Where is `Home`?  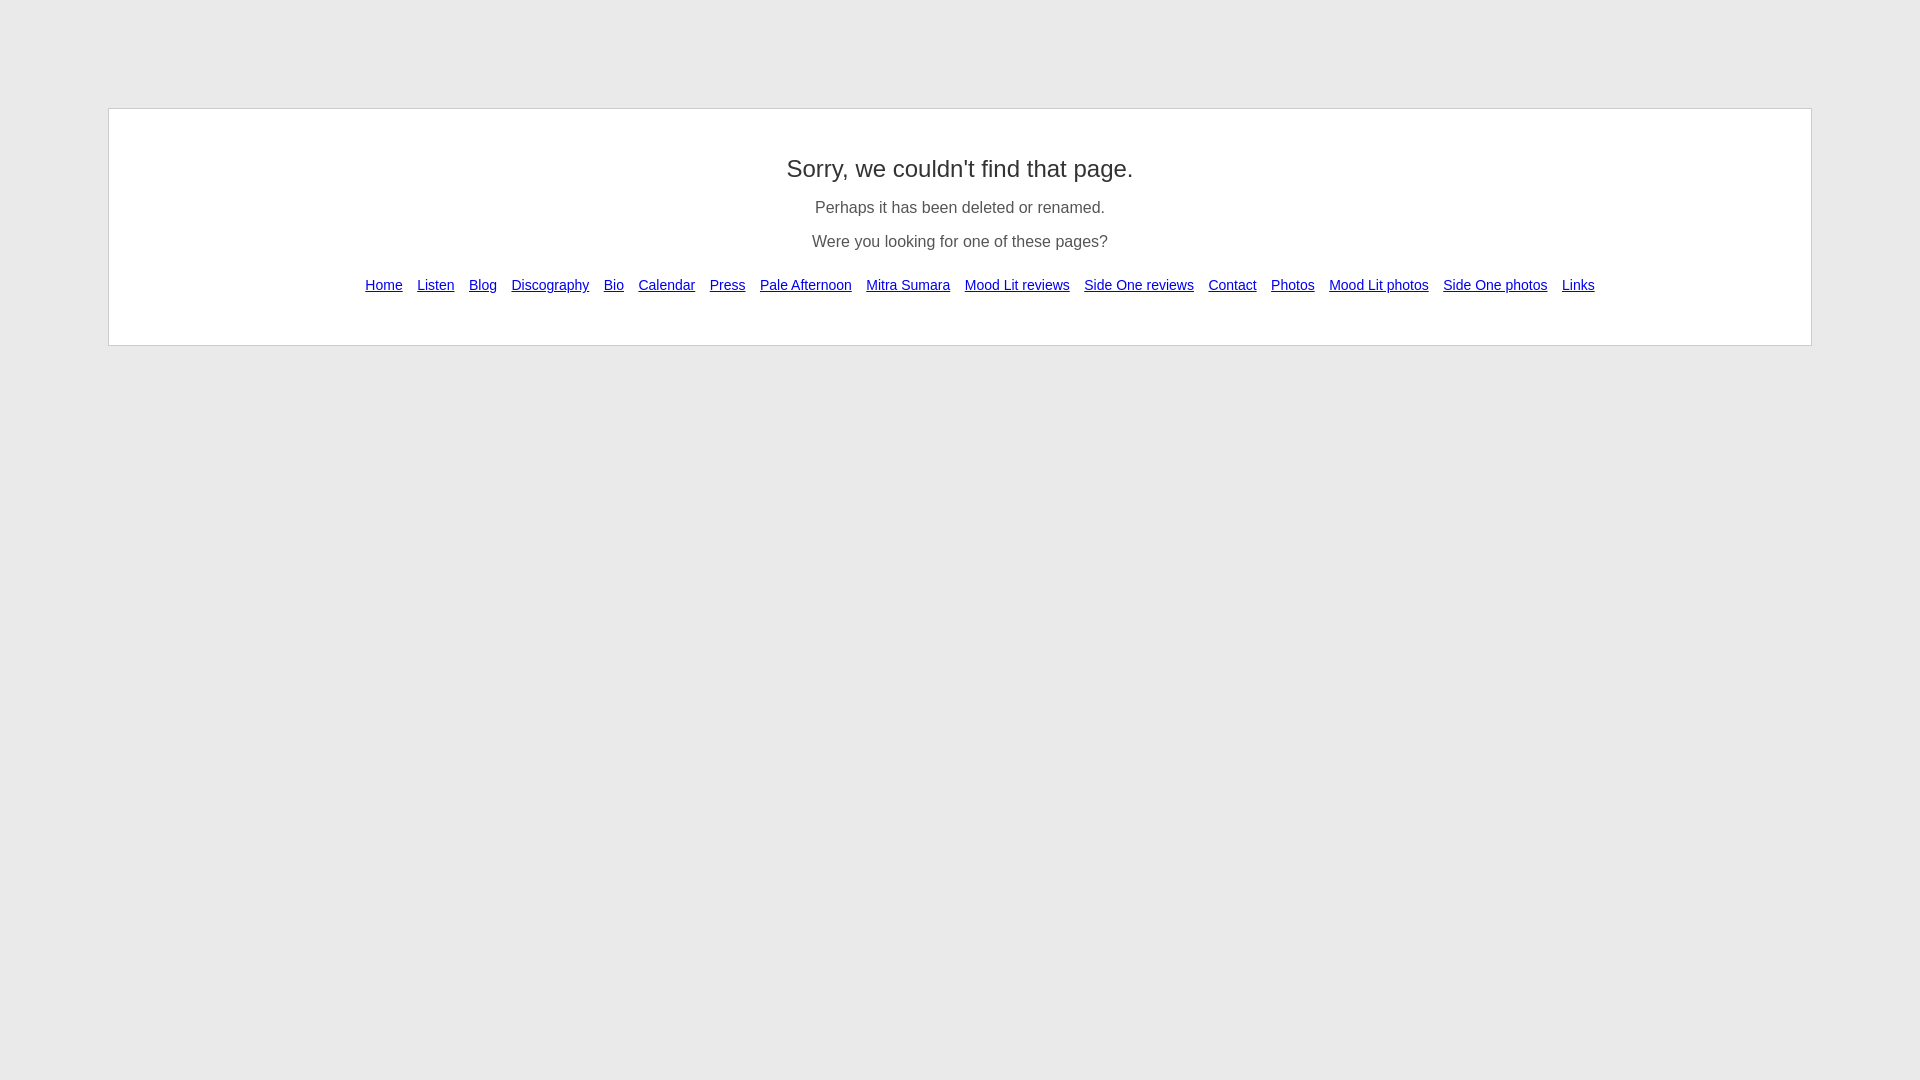
Home is located at coordinates (384, 285).